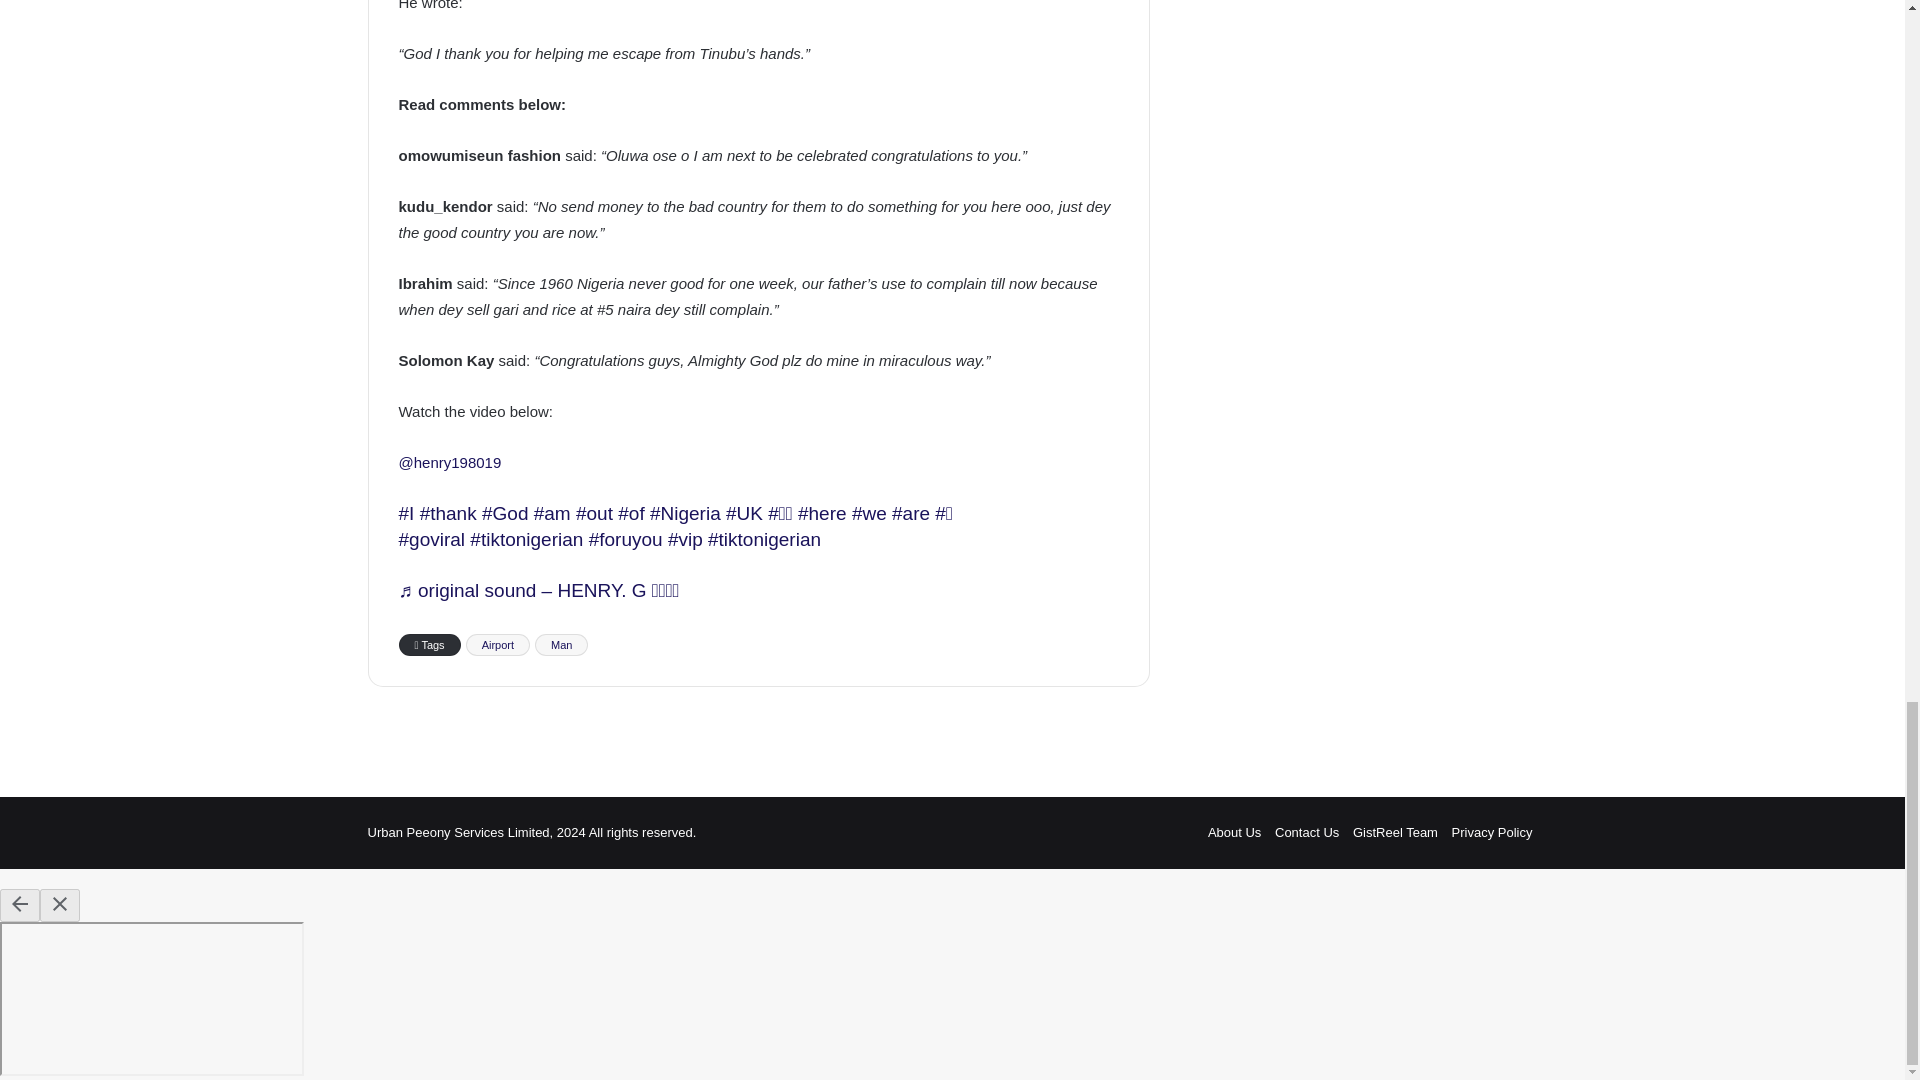 This screenshot has width=1920, height=1080. What do you see at coordinates (552, 513) in the screenshot?
I see `am` at bounding box center [552, 513].